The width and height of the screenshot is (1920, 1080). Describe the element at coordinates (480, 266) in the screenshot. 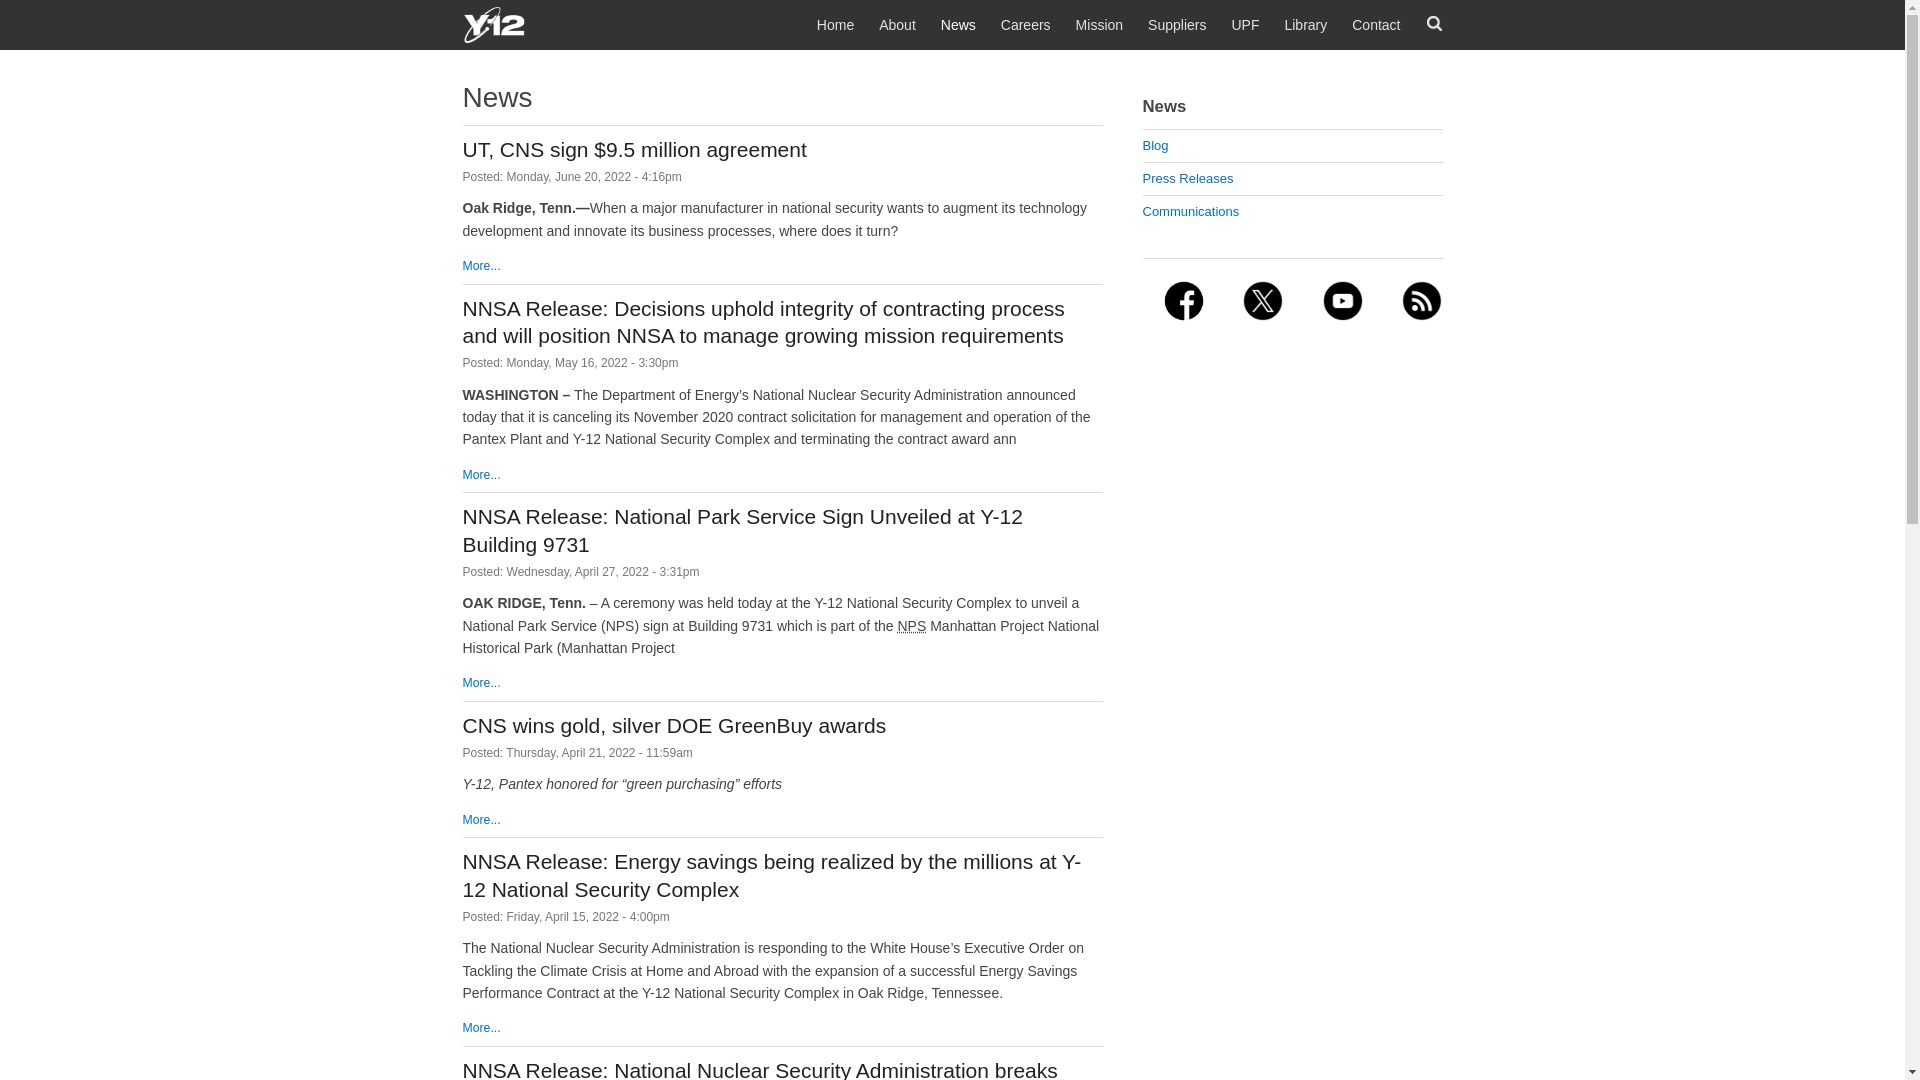

I see `More...` at that location.